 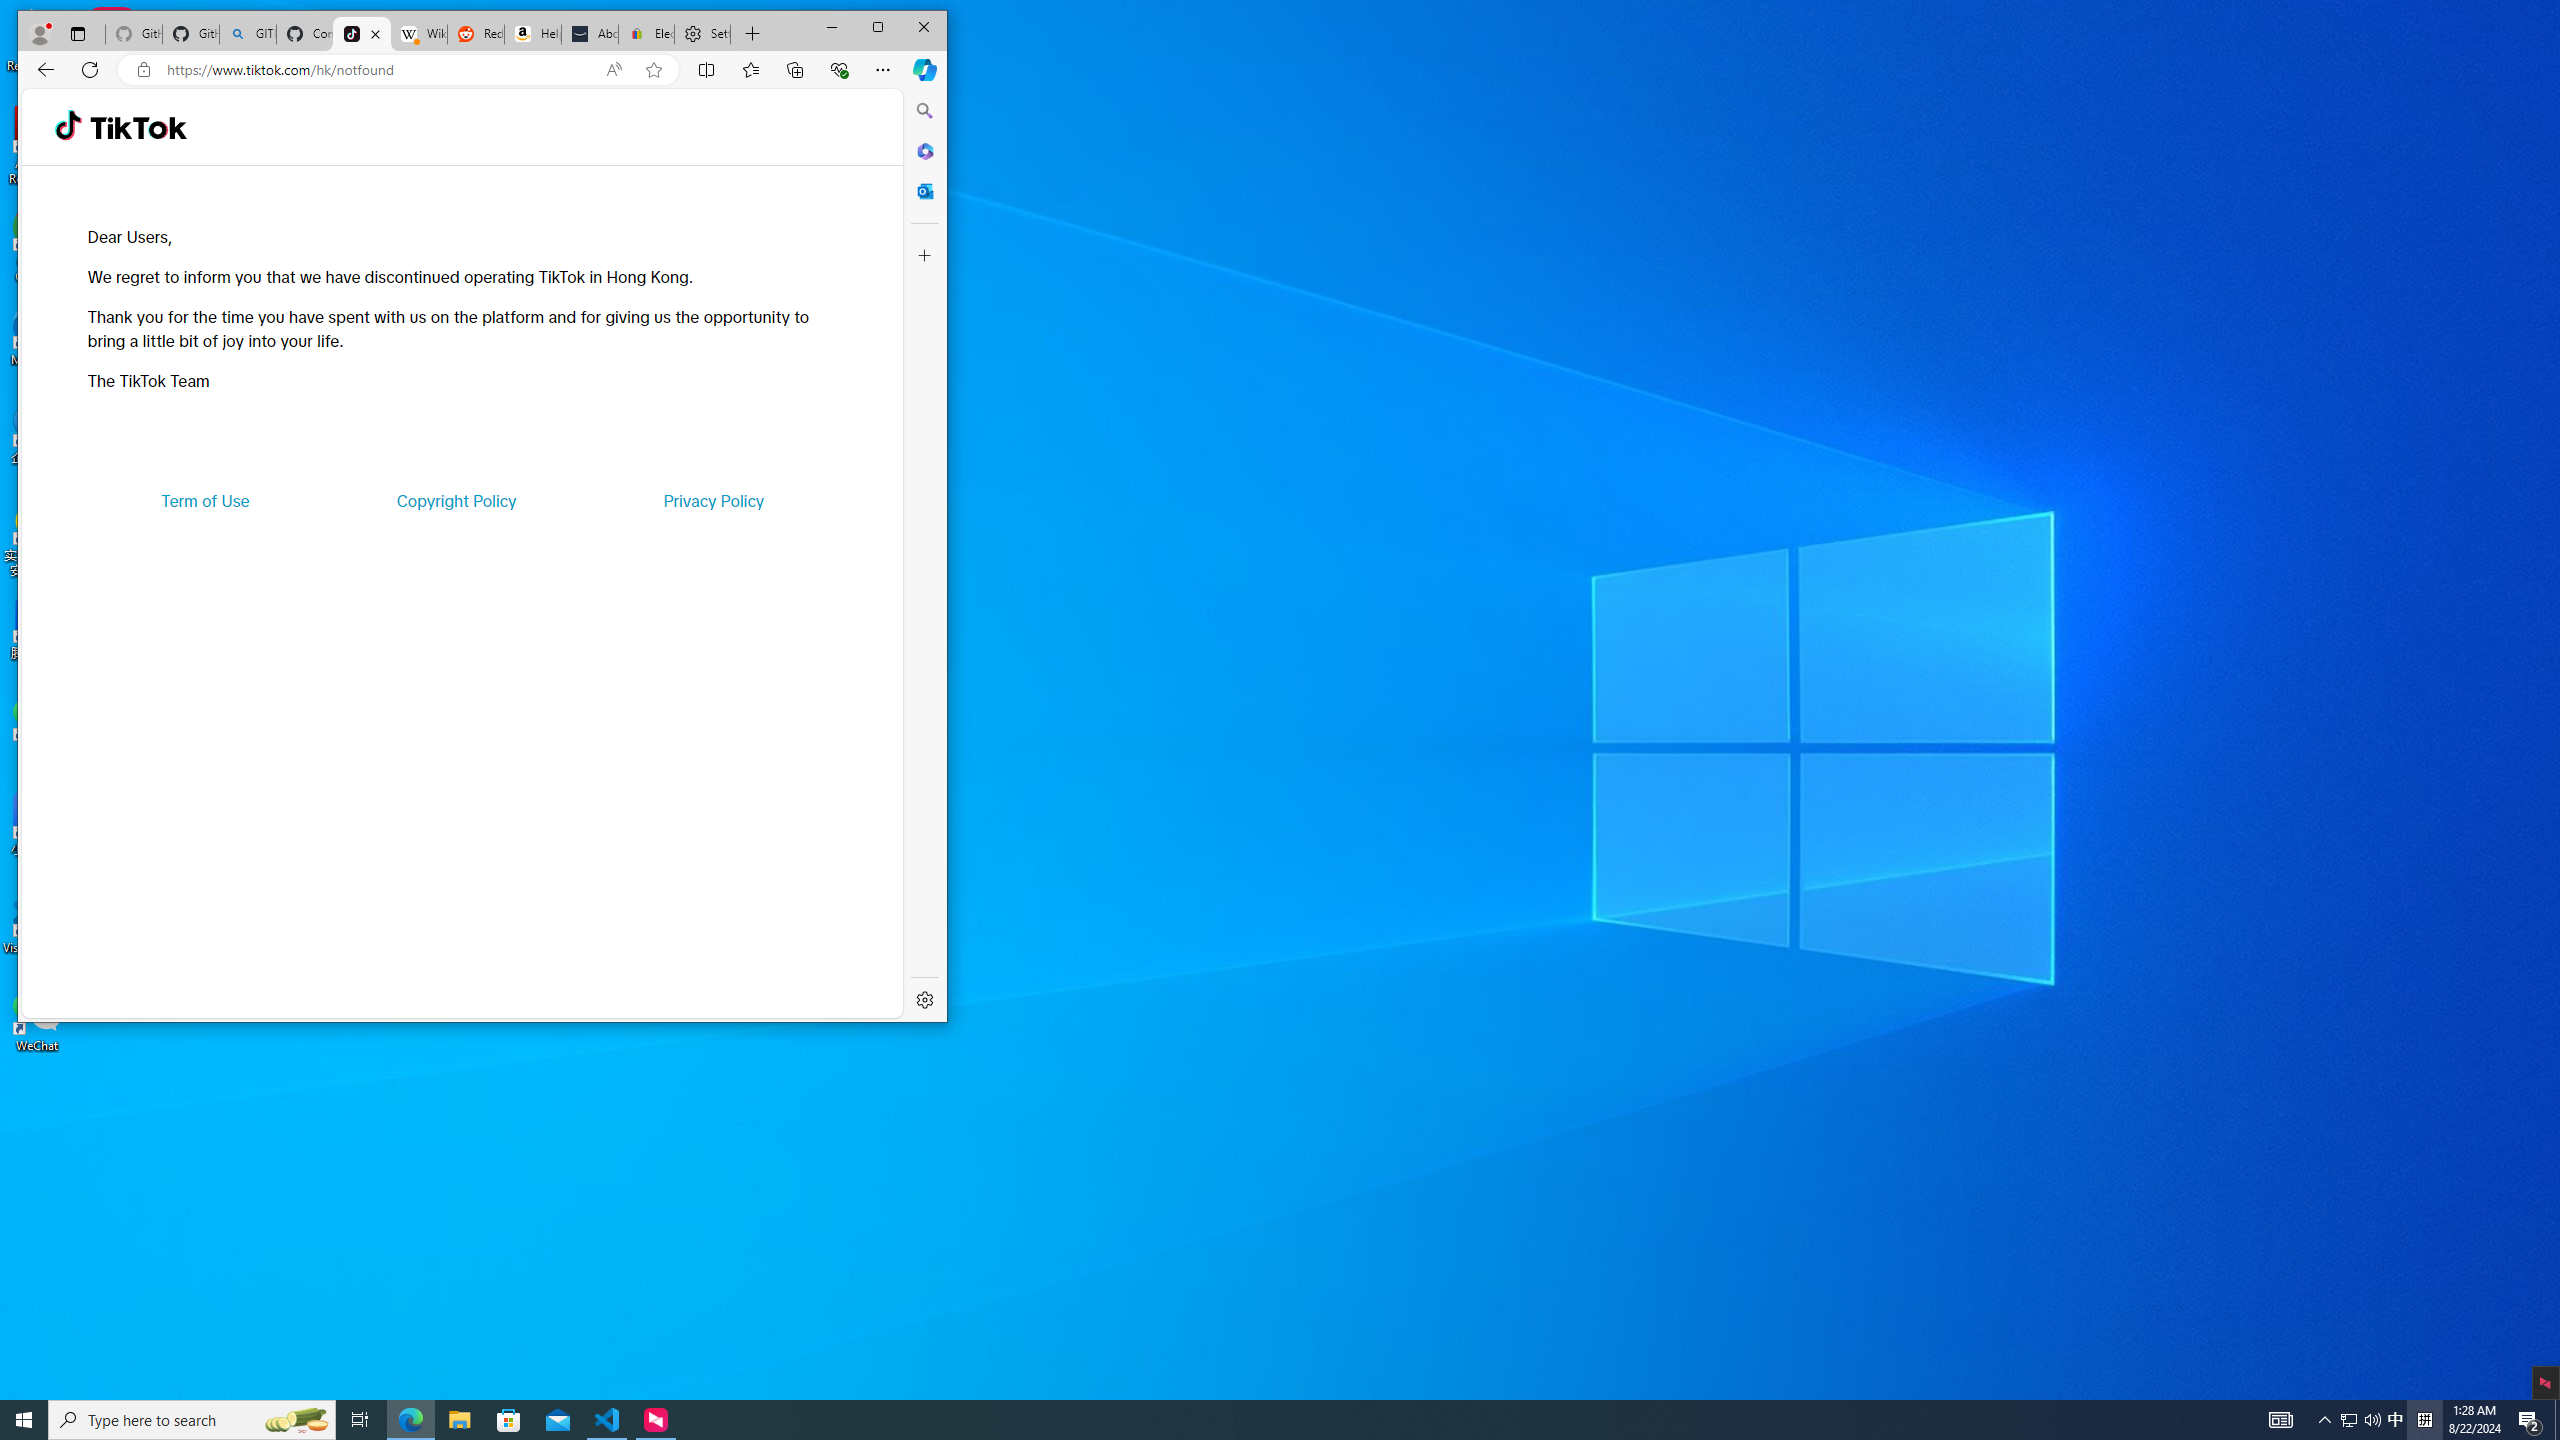 I want to click on Copyright Policy, so click(x=456, y=500).